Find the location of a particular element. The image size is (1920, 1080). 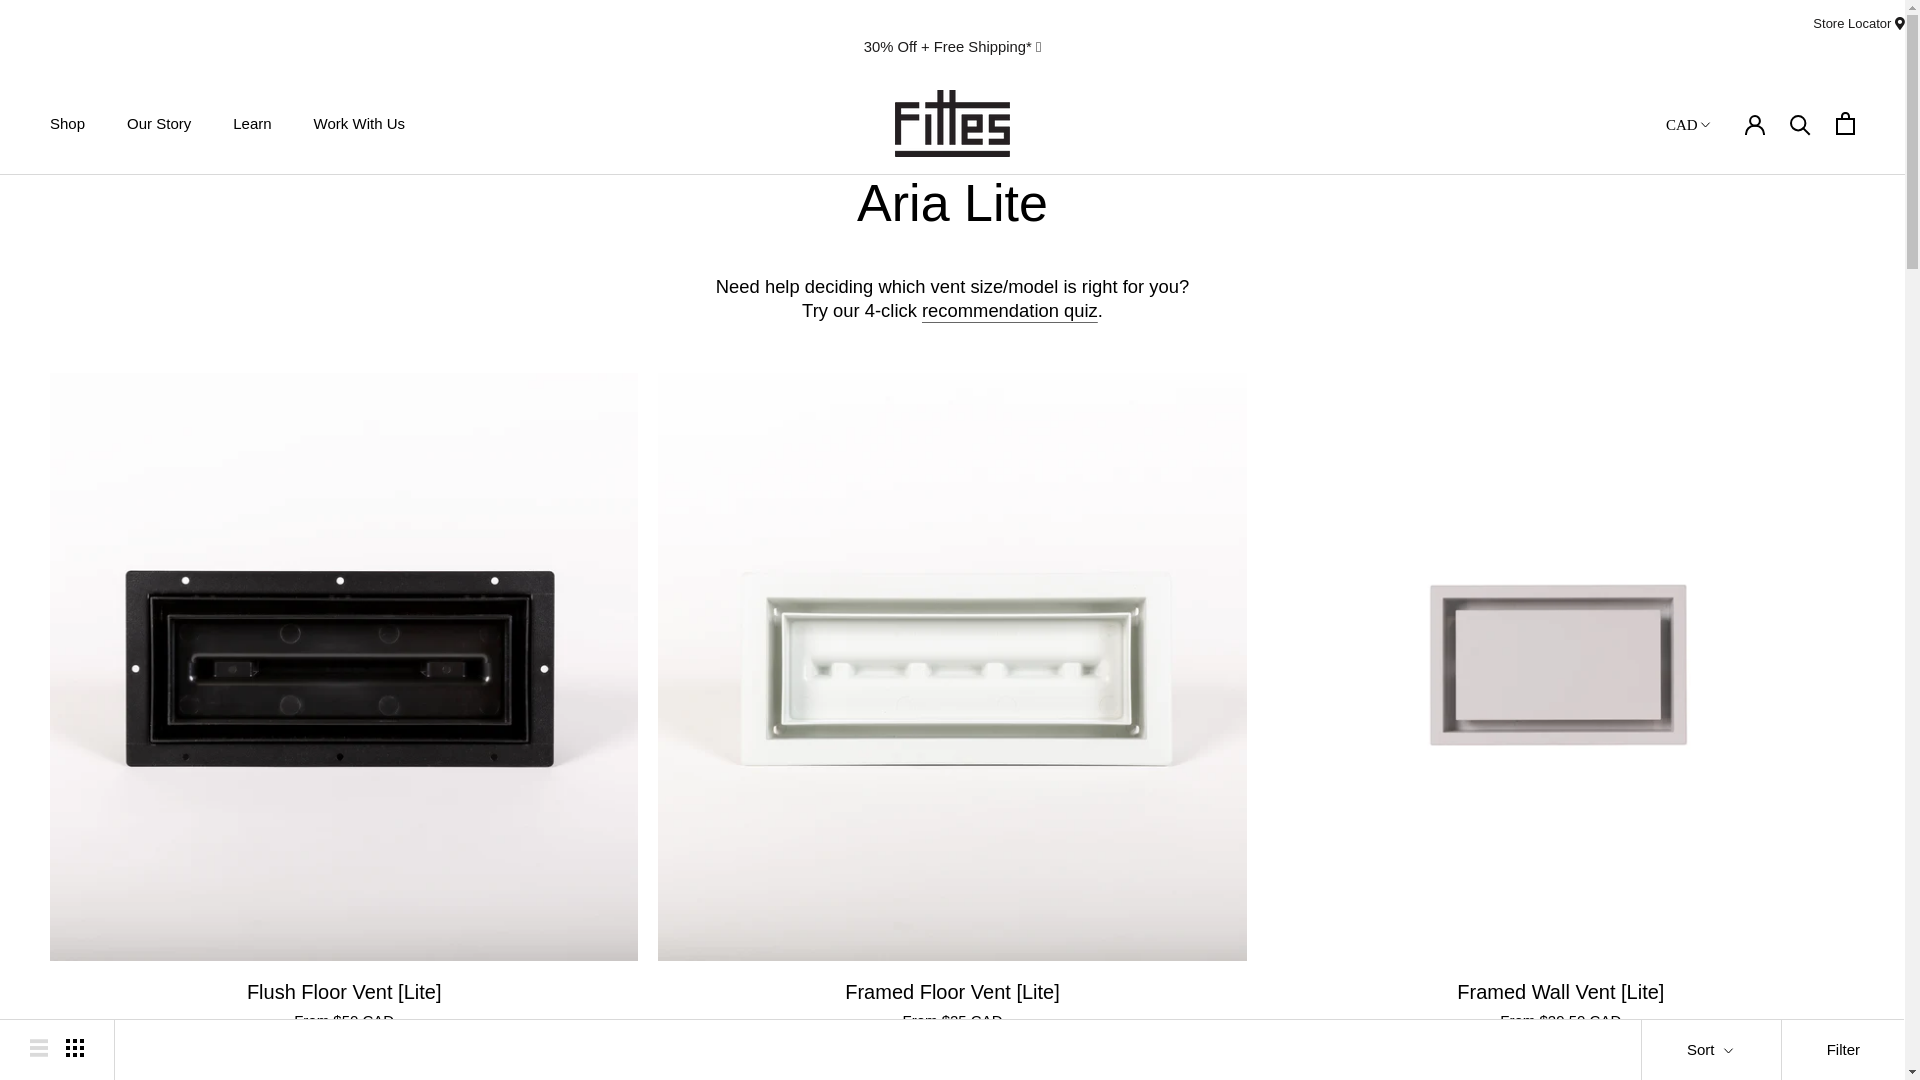

Work With Us
Work With Us is located at coordinates (360, 124).